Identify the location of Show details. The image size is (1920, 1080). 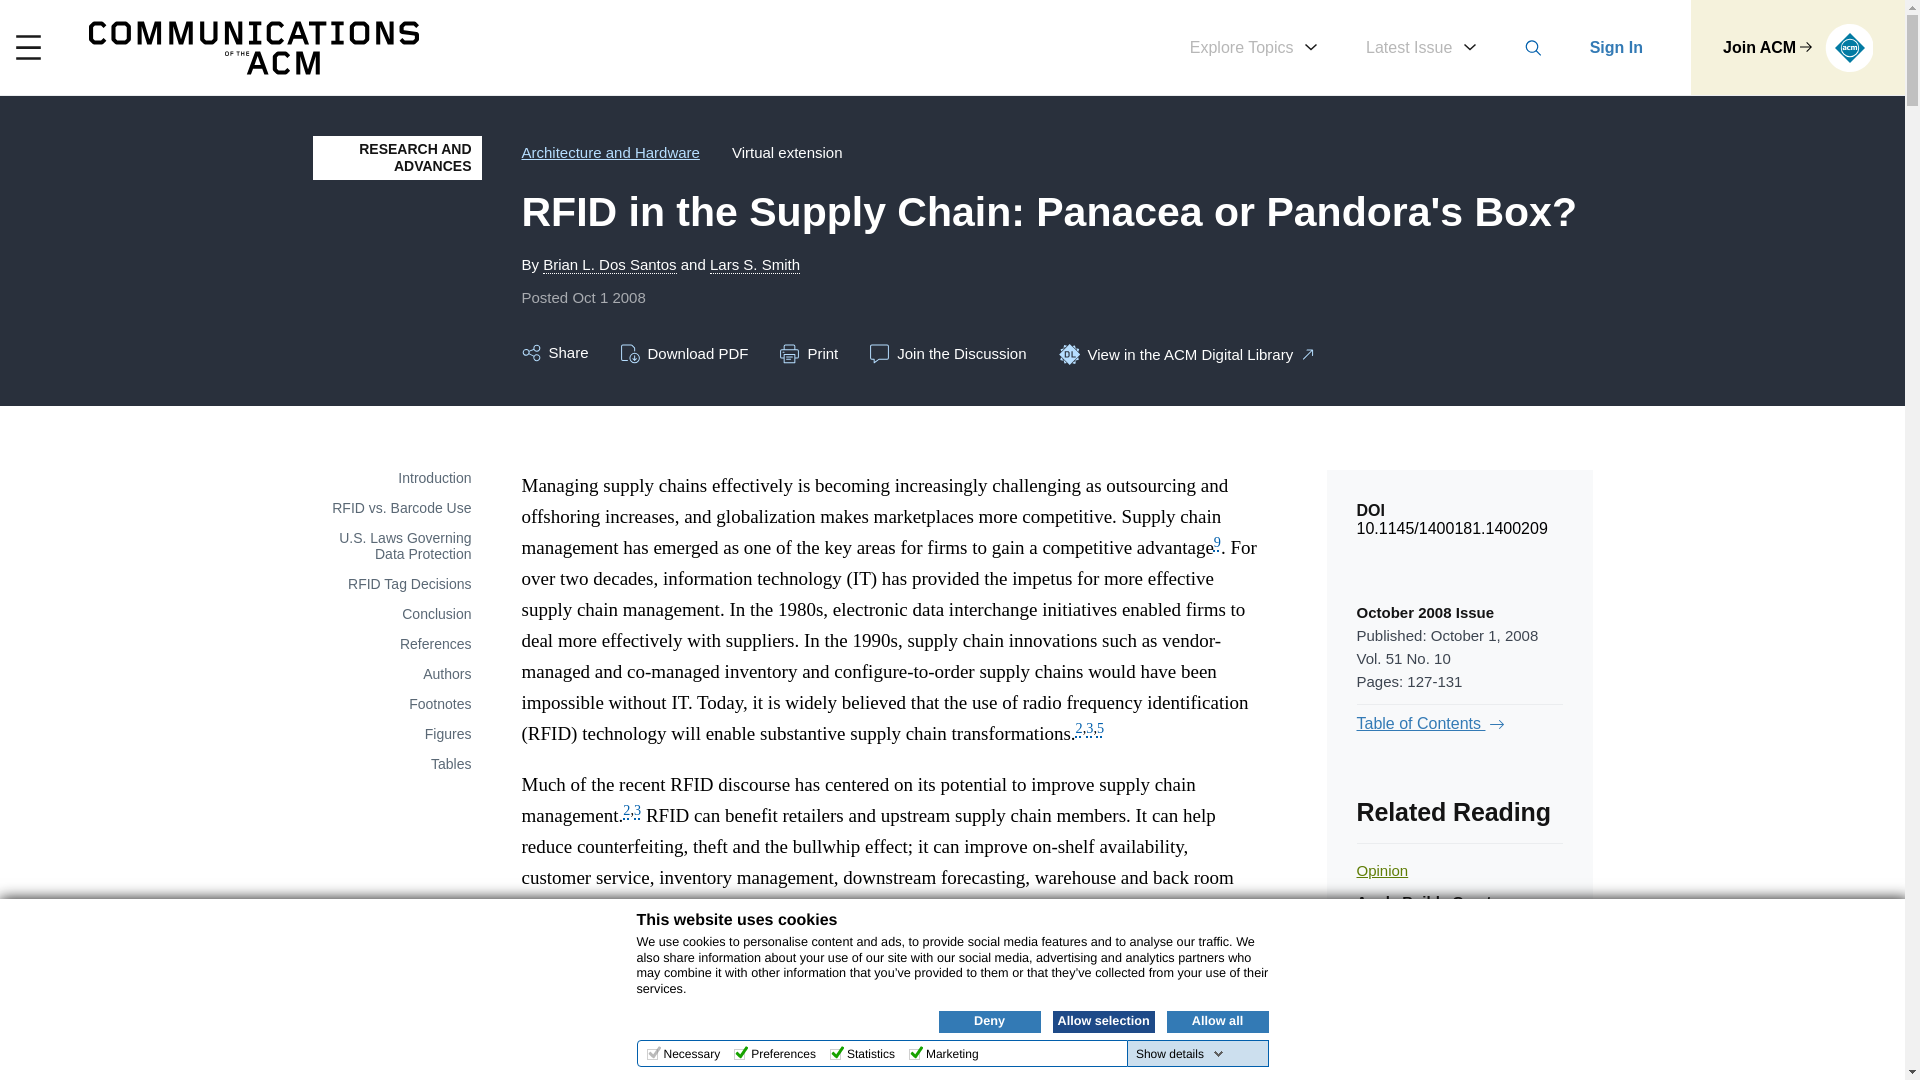
(1180, 1054).